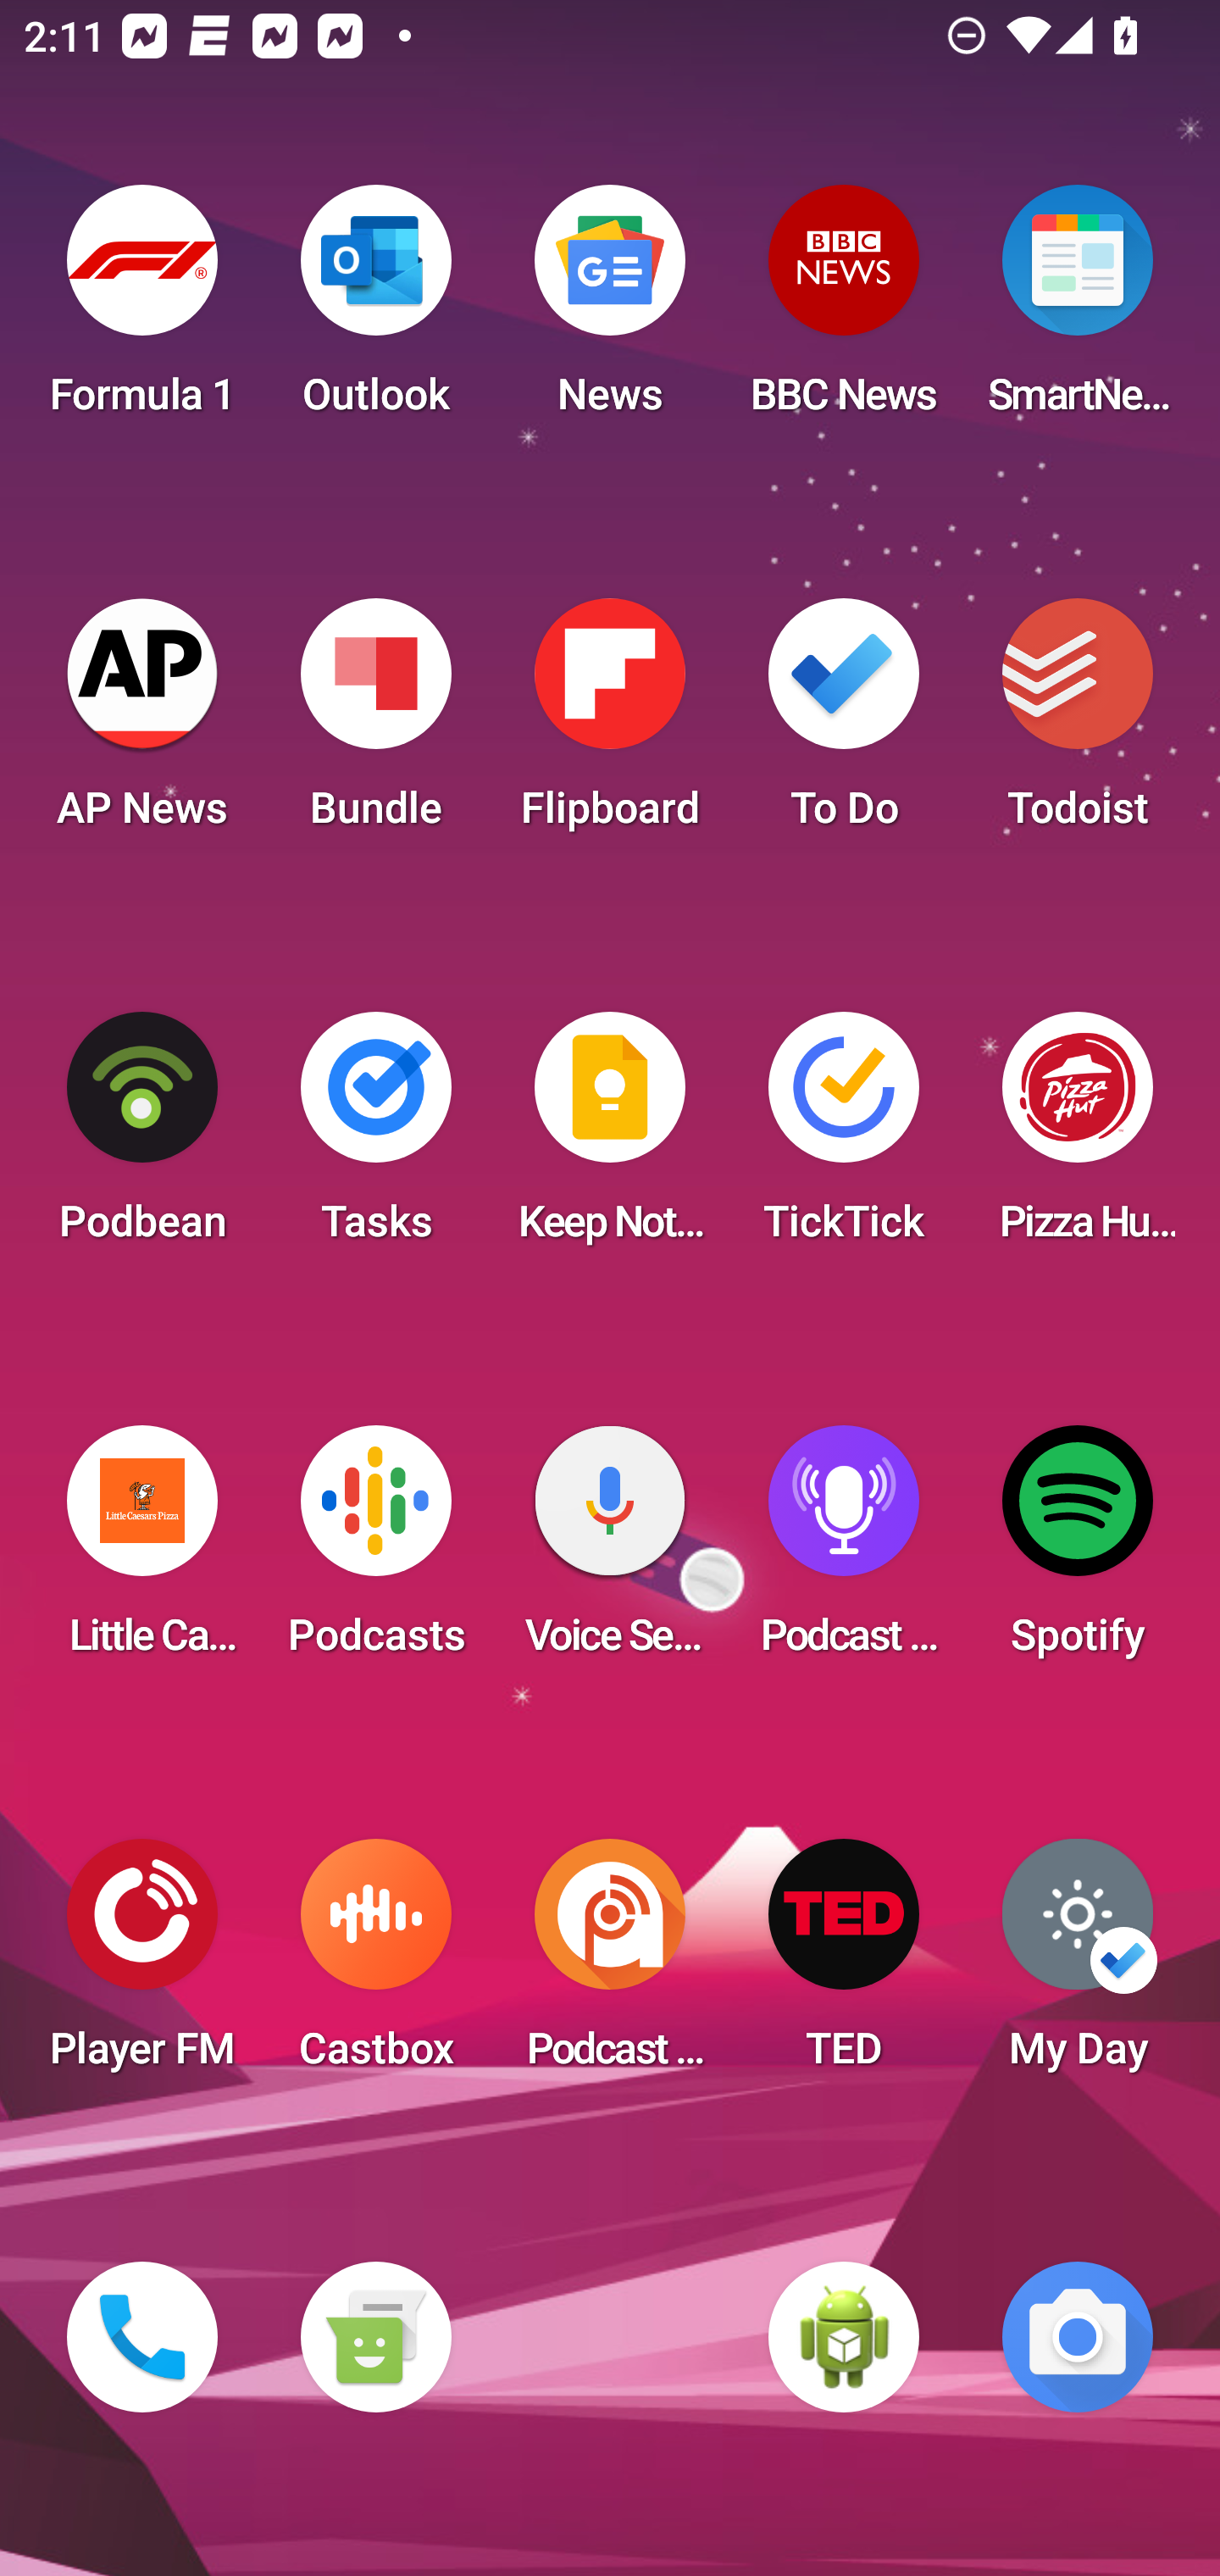 This screenshot has width=1220, height=2576. I want to click on Flipboard, so click(610, 724).